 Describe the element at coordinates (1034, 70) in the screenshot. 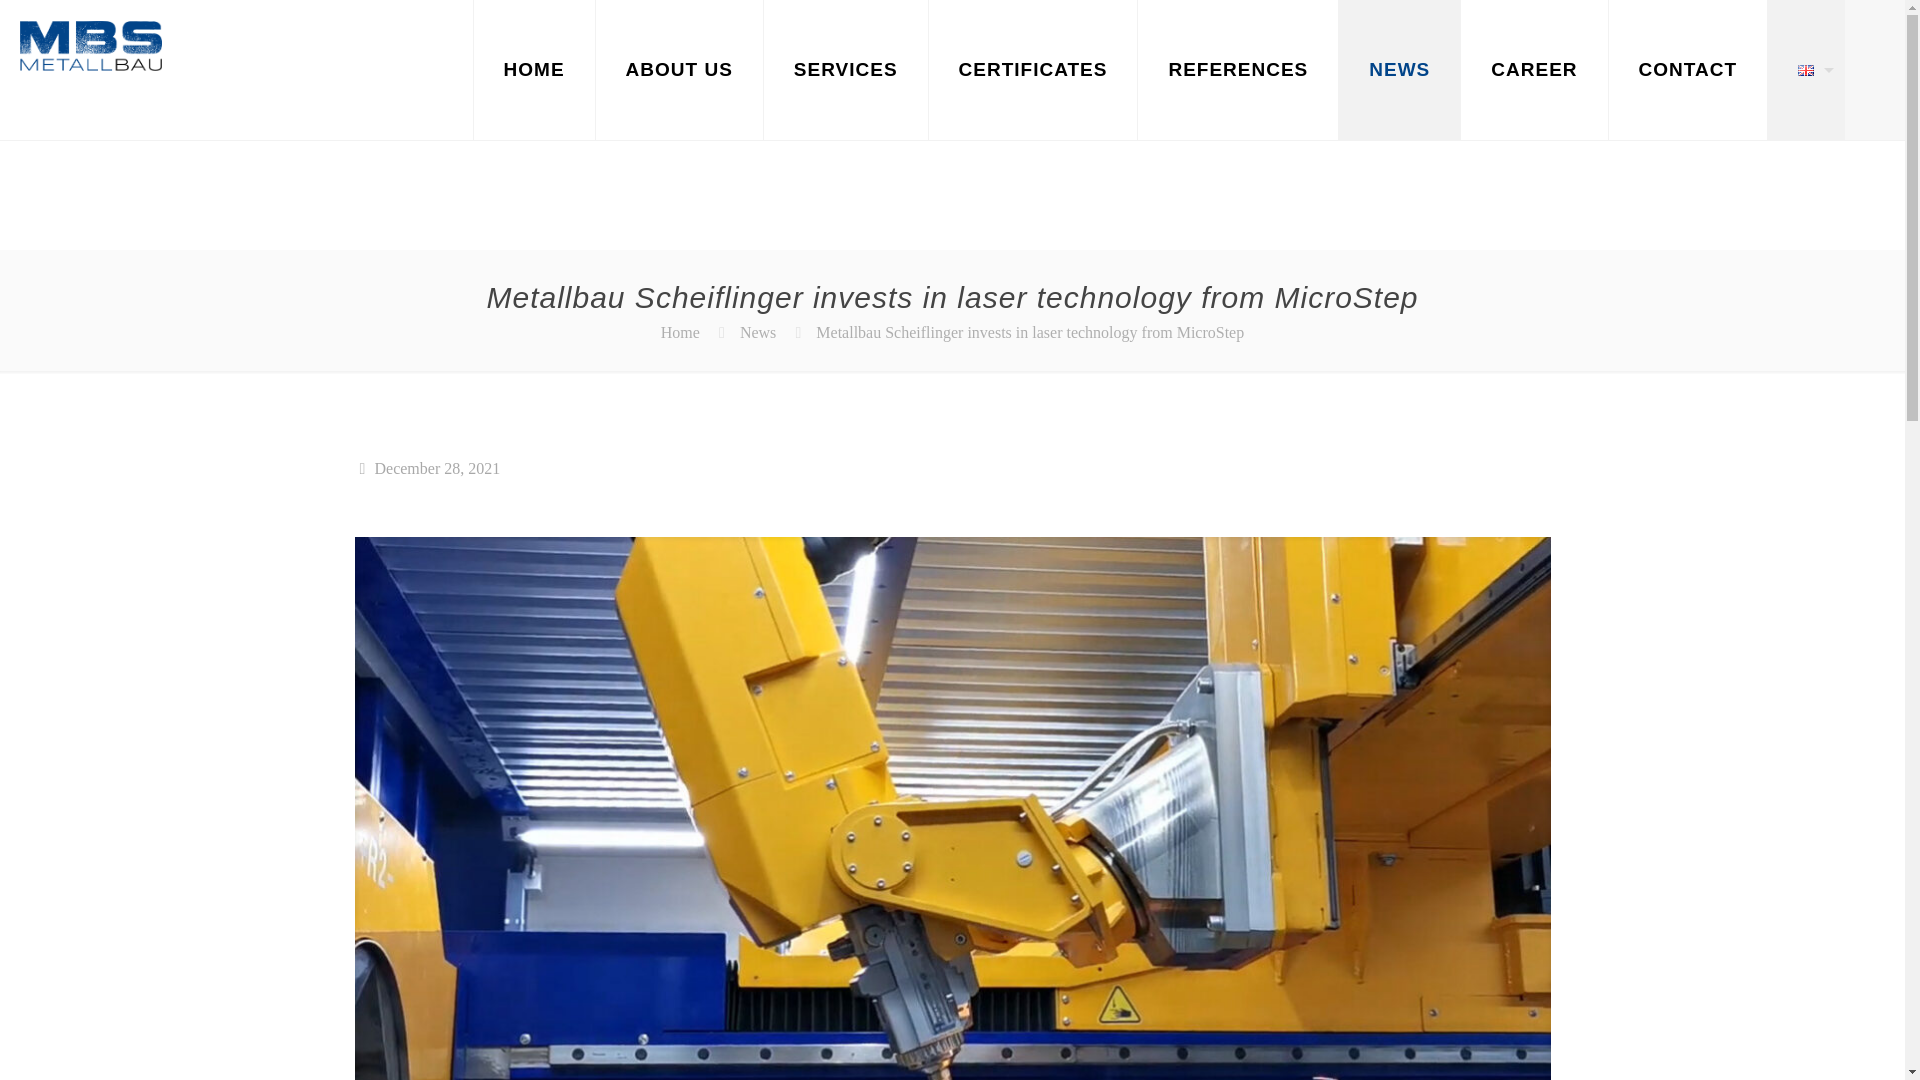

I see `CERTIFICATES` at that location.